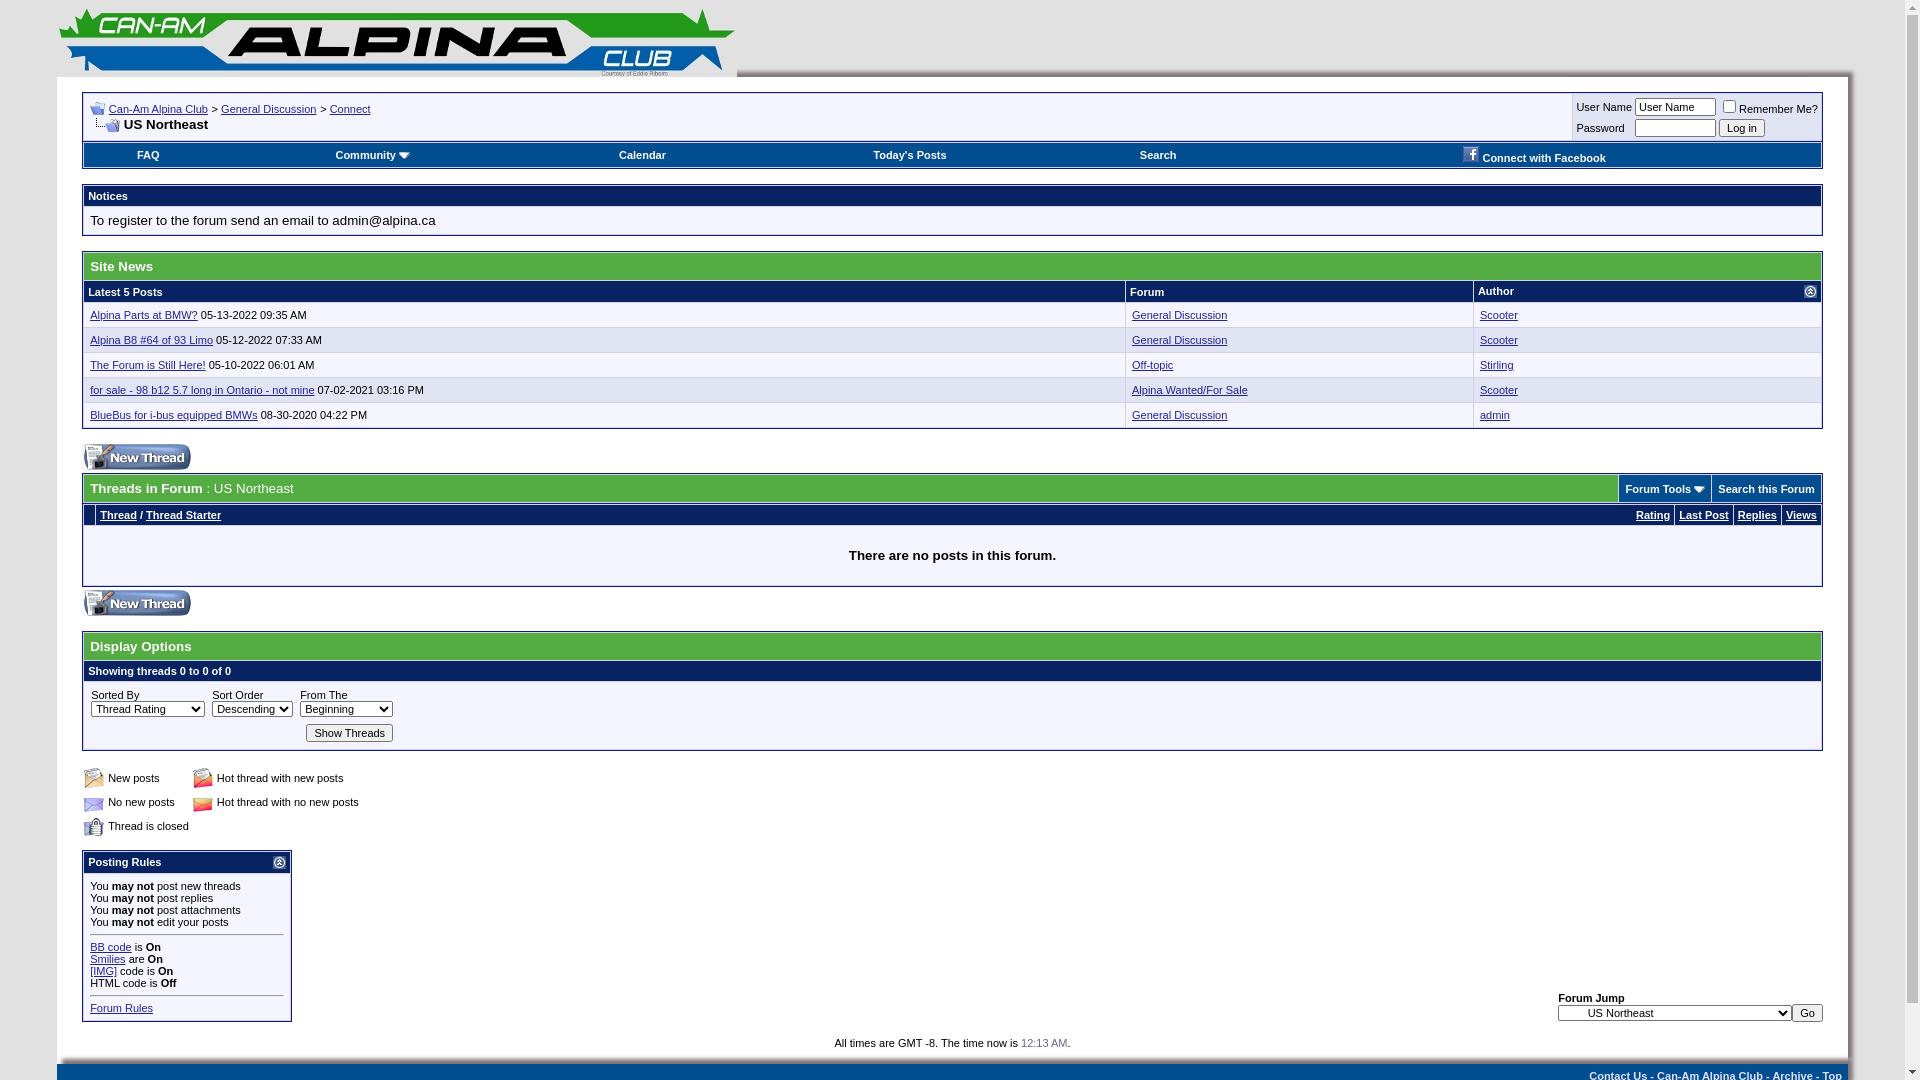 The width and height of the screenshot is (1920, 1080). What do you see at coordinates (1499, 340) in the screenshot?
I see `Scooter` at bounding box center [1499, 340].